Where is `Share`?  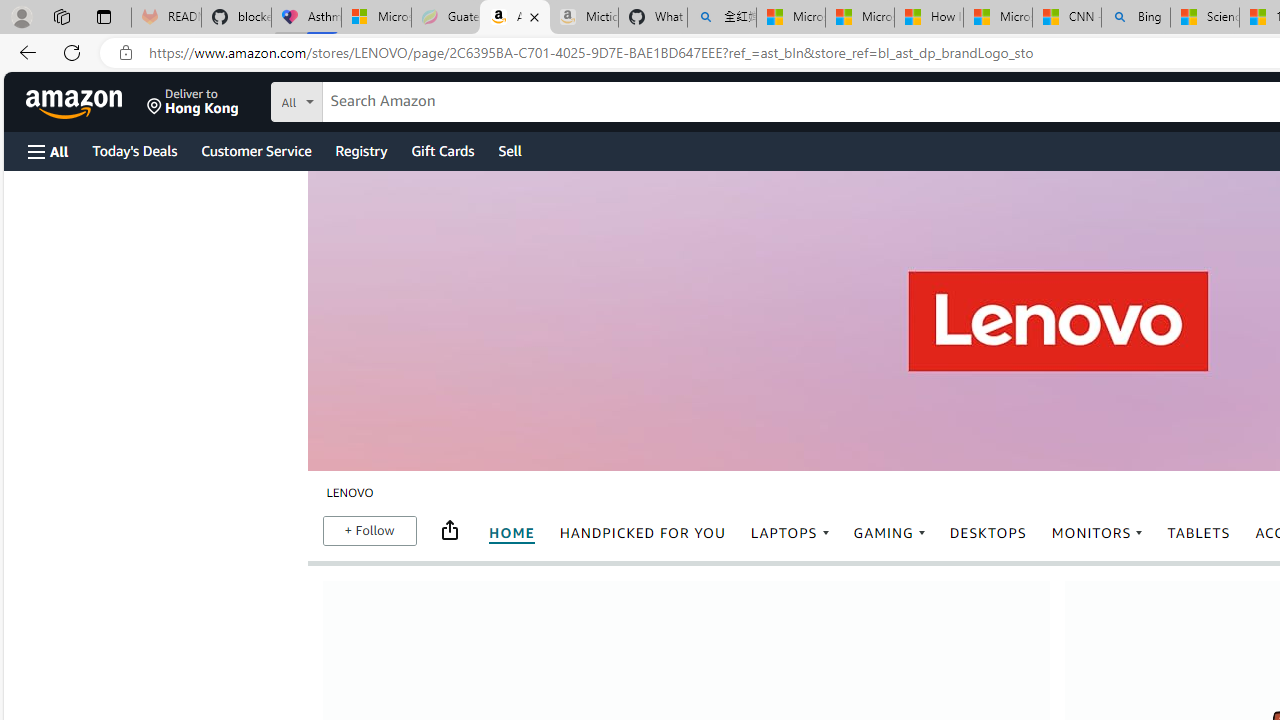 Share is located at coordinates (450, 530).